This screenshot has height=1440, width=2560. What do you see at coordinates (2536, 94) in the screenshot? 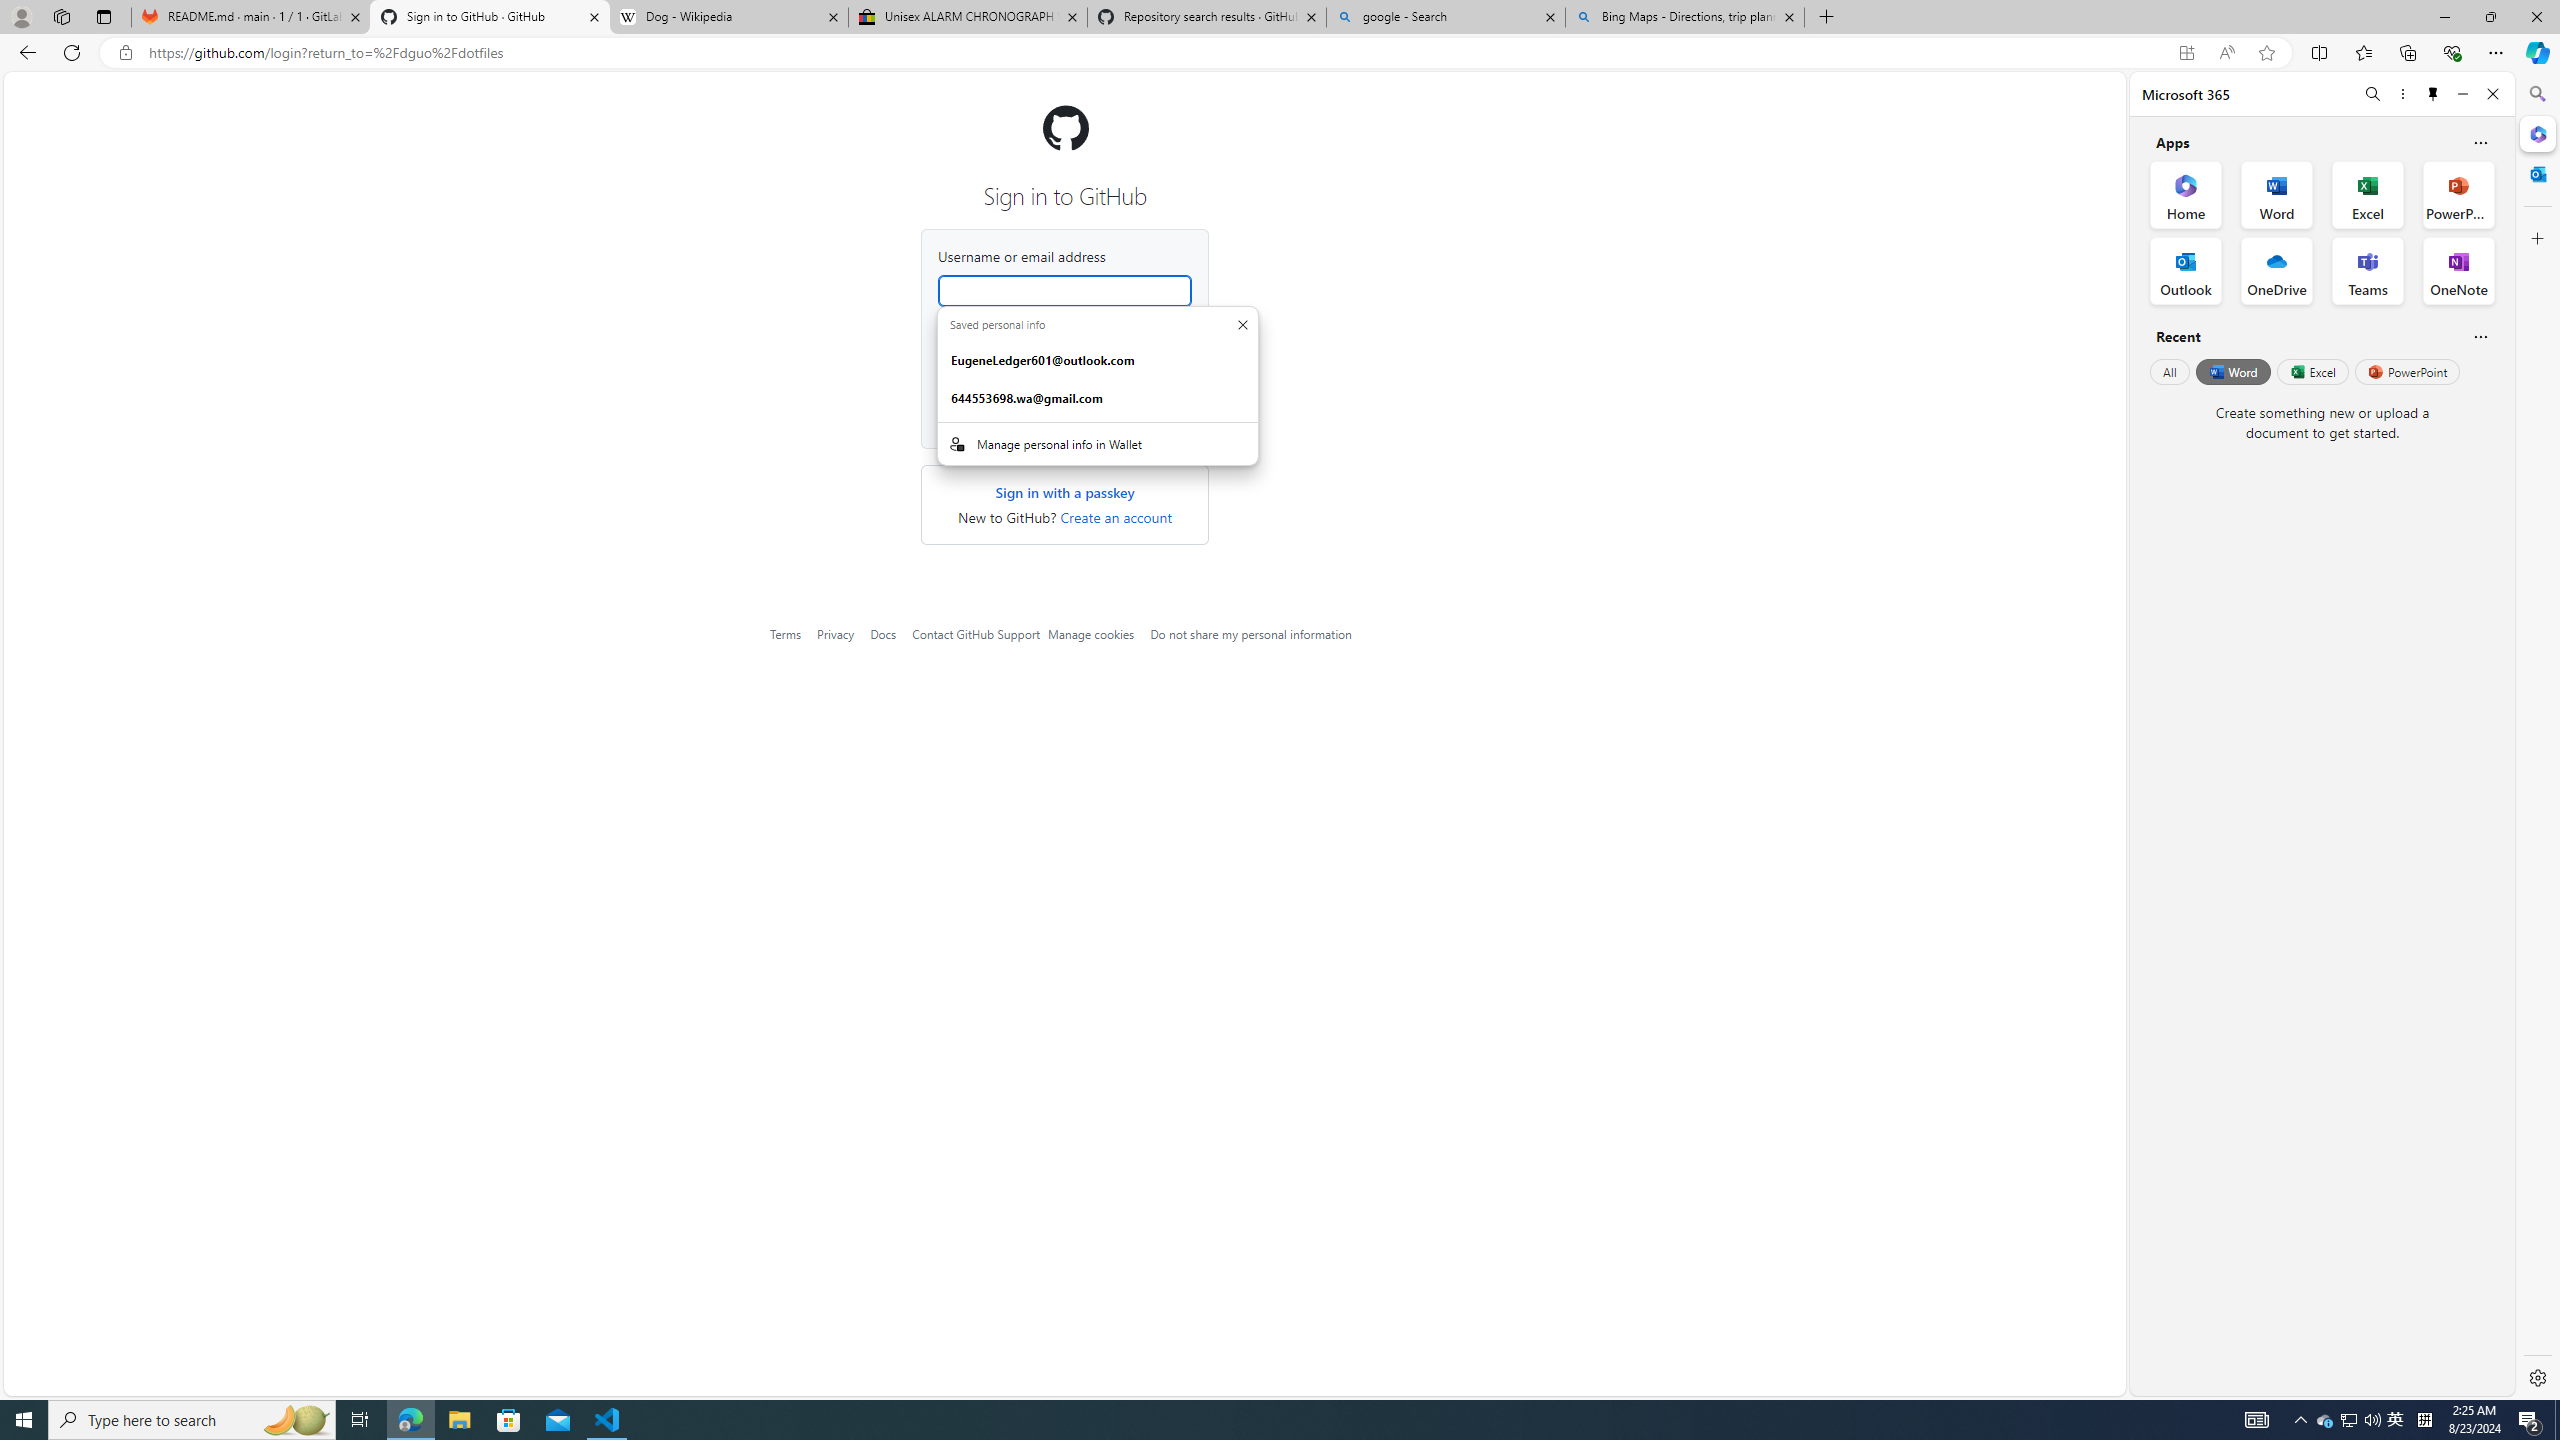
I see `Search` at bounding box center [2536, 94].